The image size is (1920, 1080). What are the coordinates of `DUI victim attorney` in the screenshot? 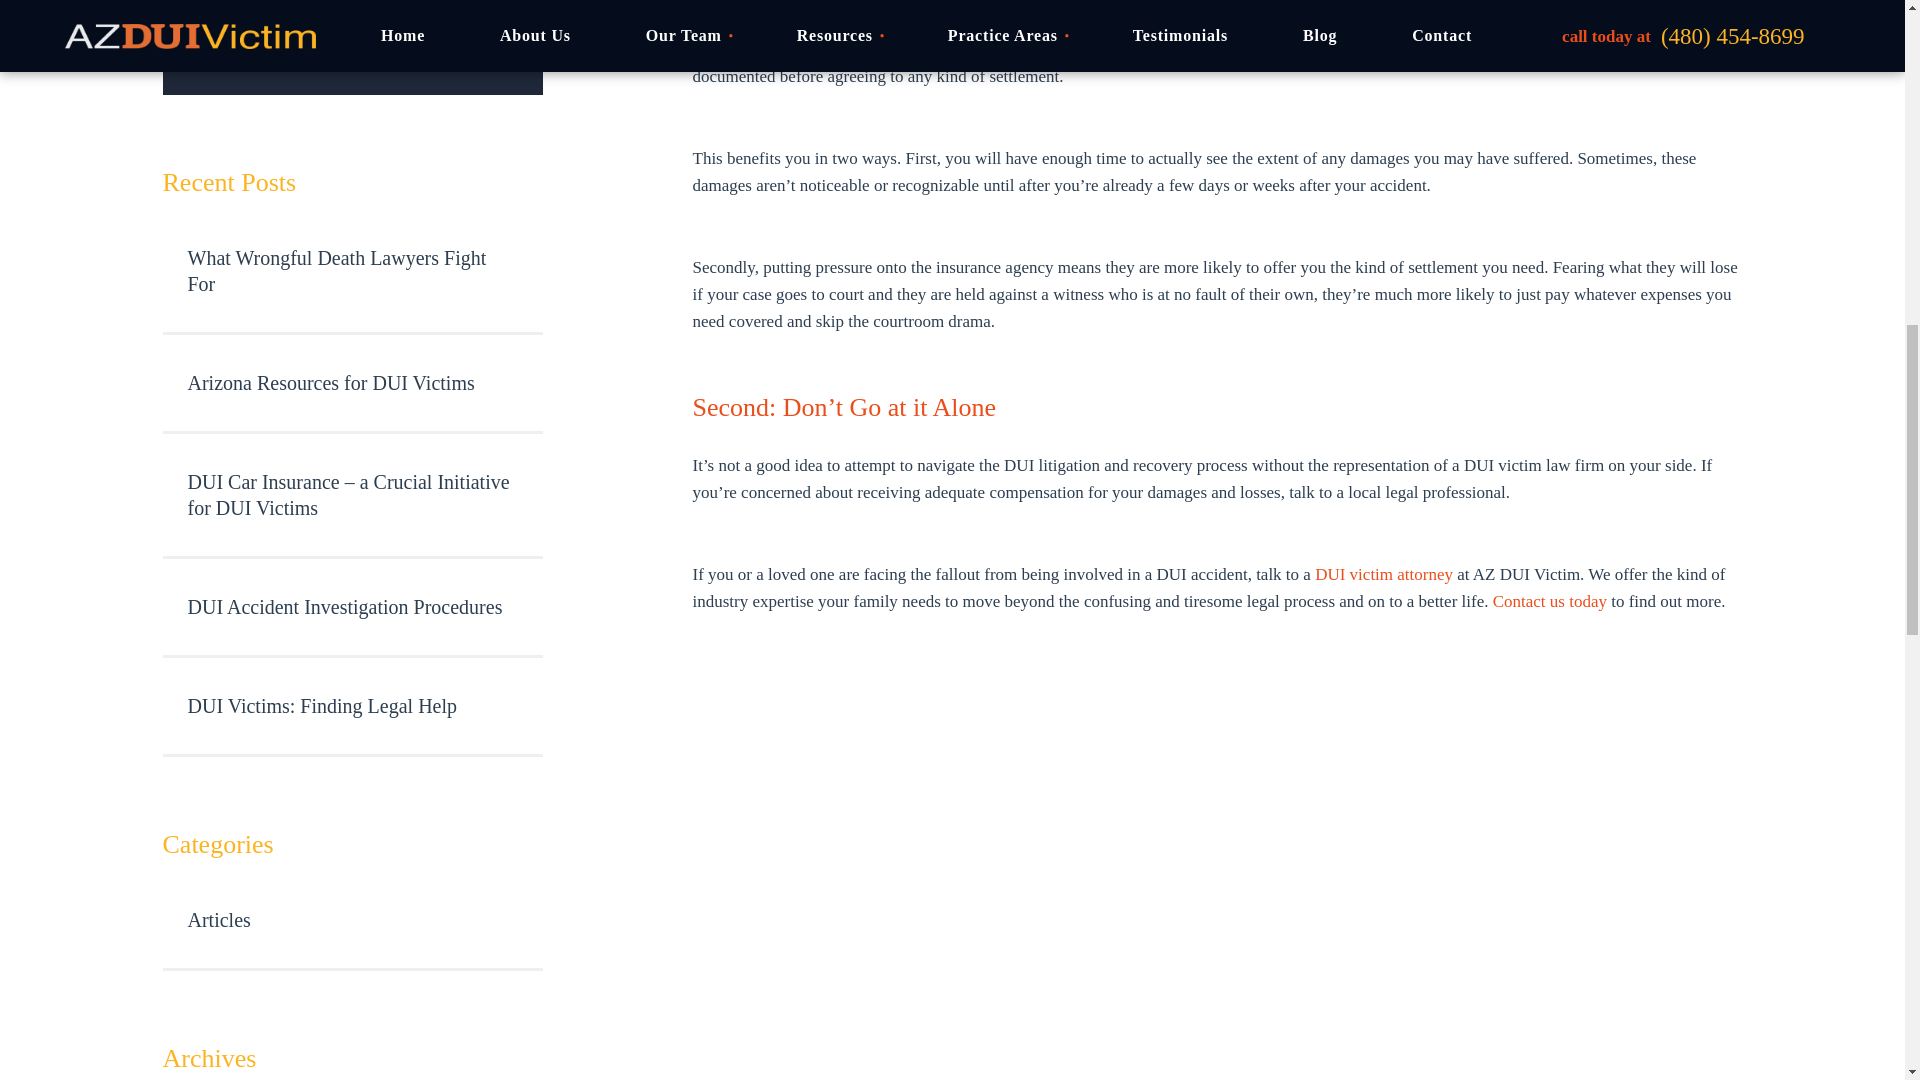 It's located at (1384, 574).